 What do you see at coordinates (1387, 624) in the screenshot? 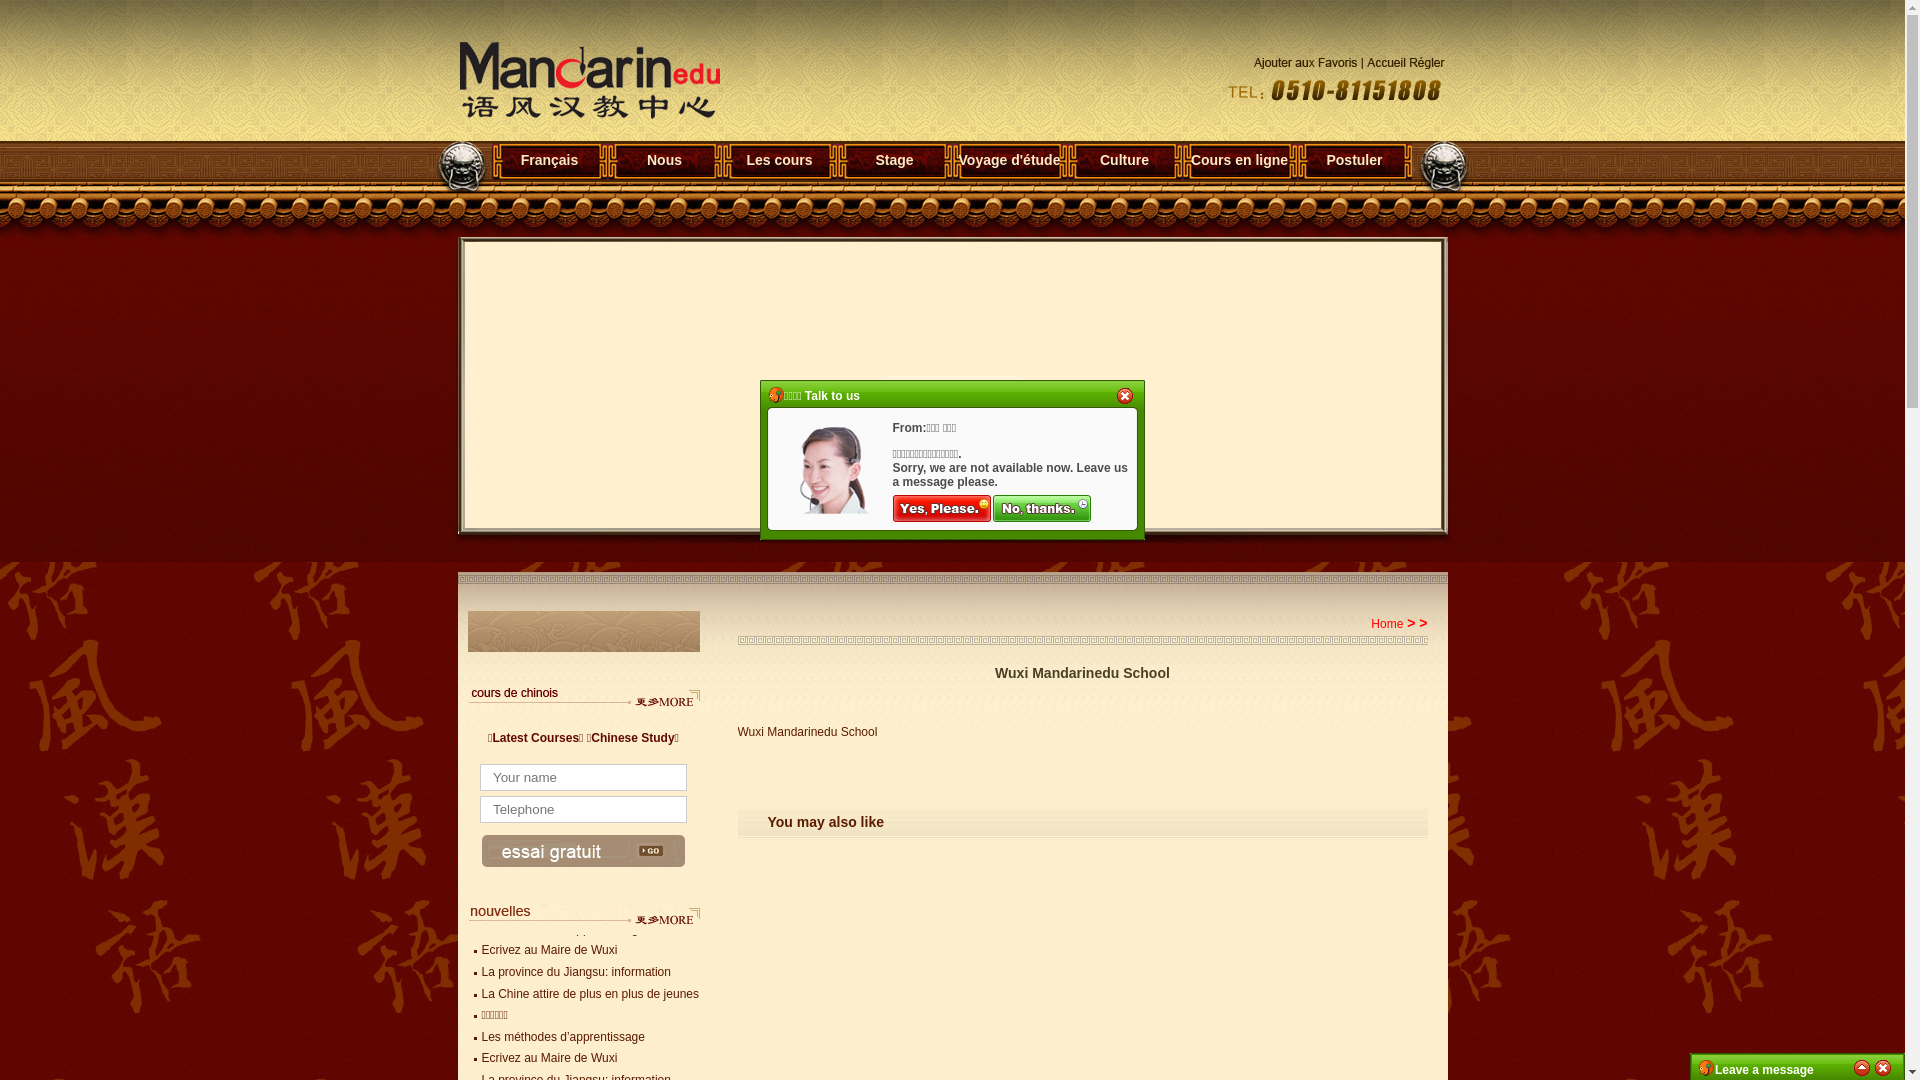
I see `Home` at bounding box center [1387, 624].